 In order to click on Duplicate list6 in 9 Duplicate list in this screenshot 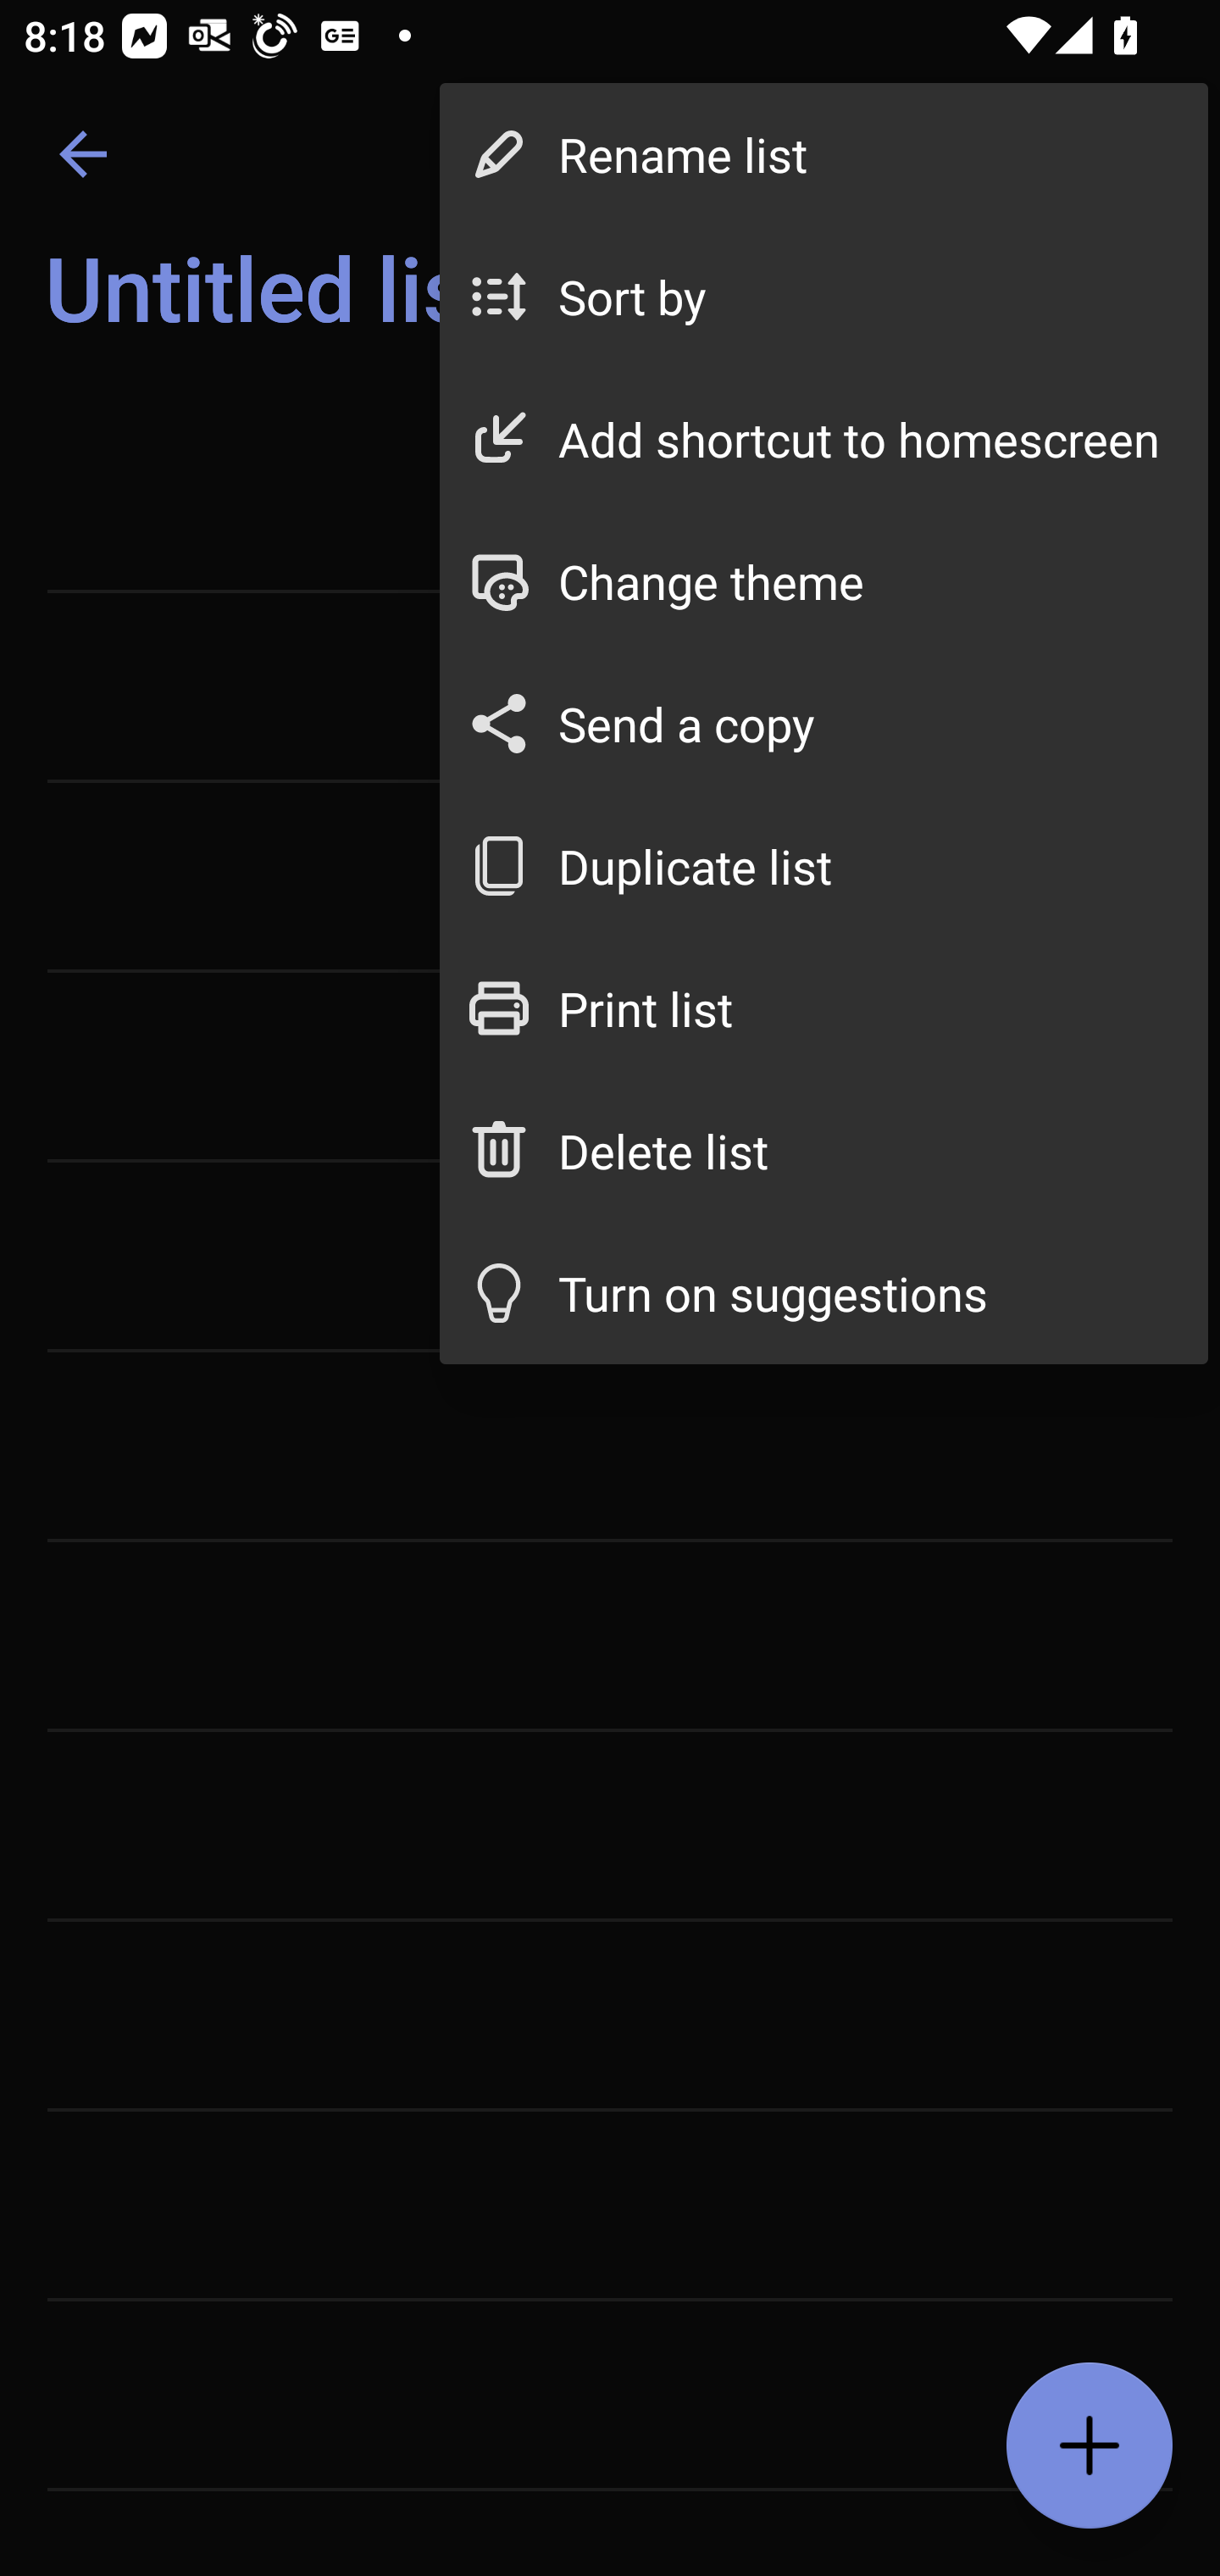, I will do `click(823, 866)`.